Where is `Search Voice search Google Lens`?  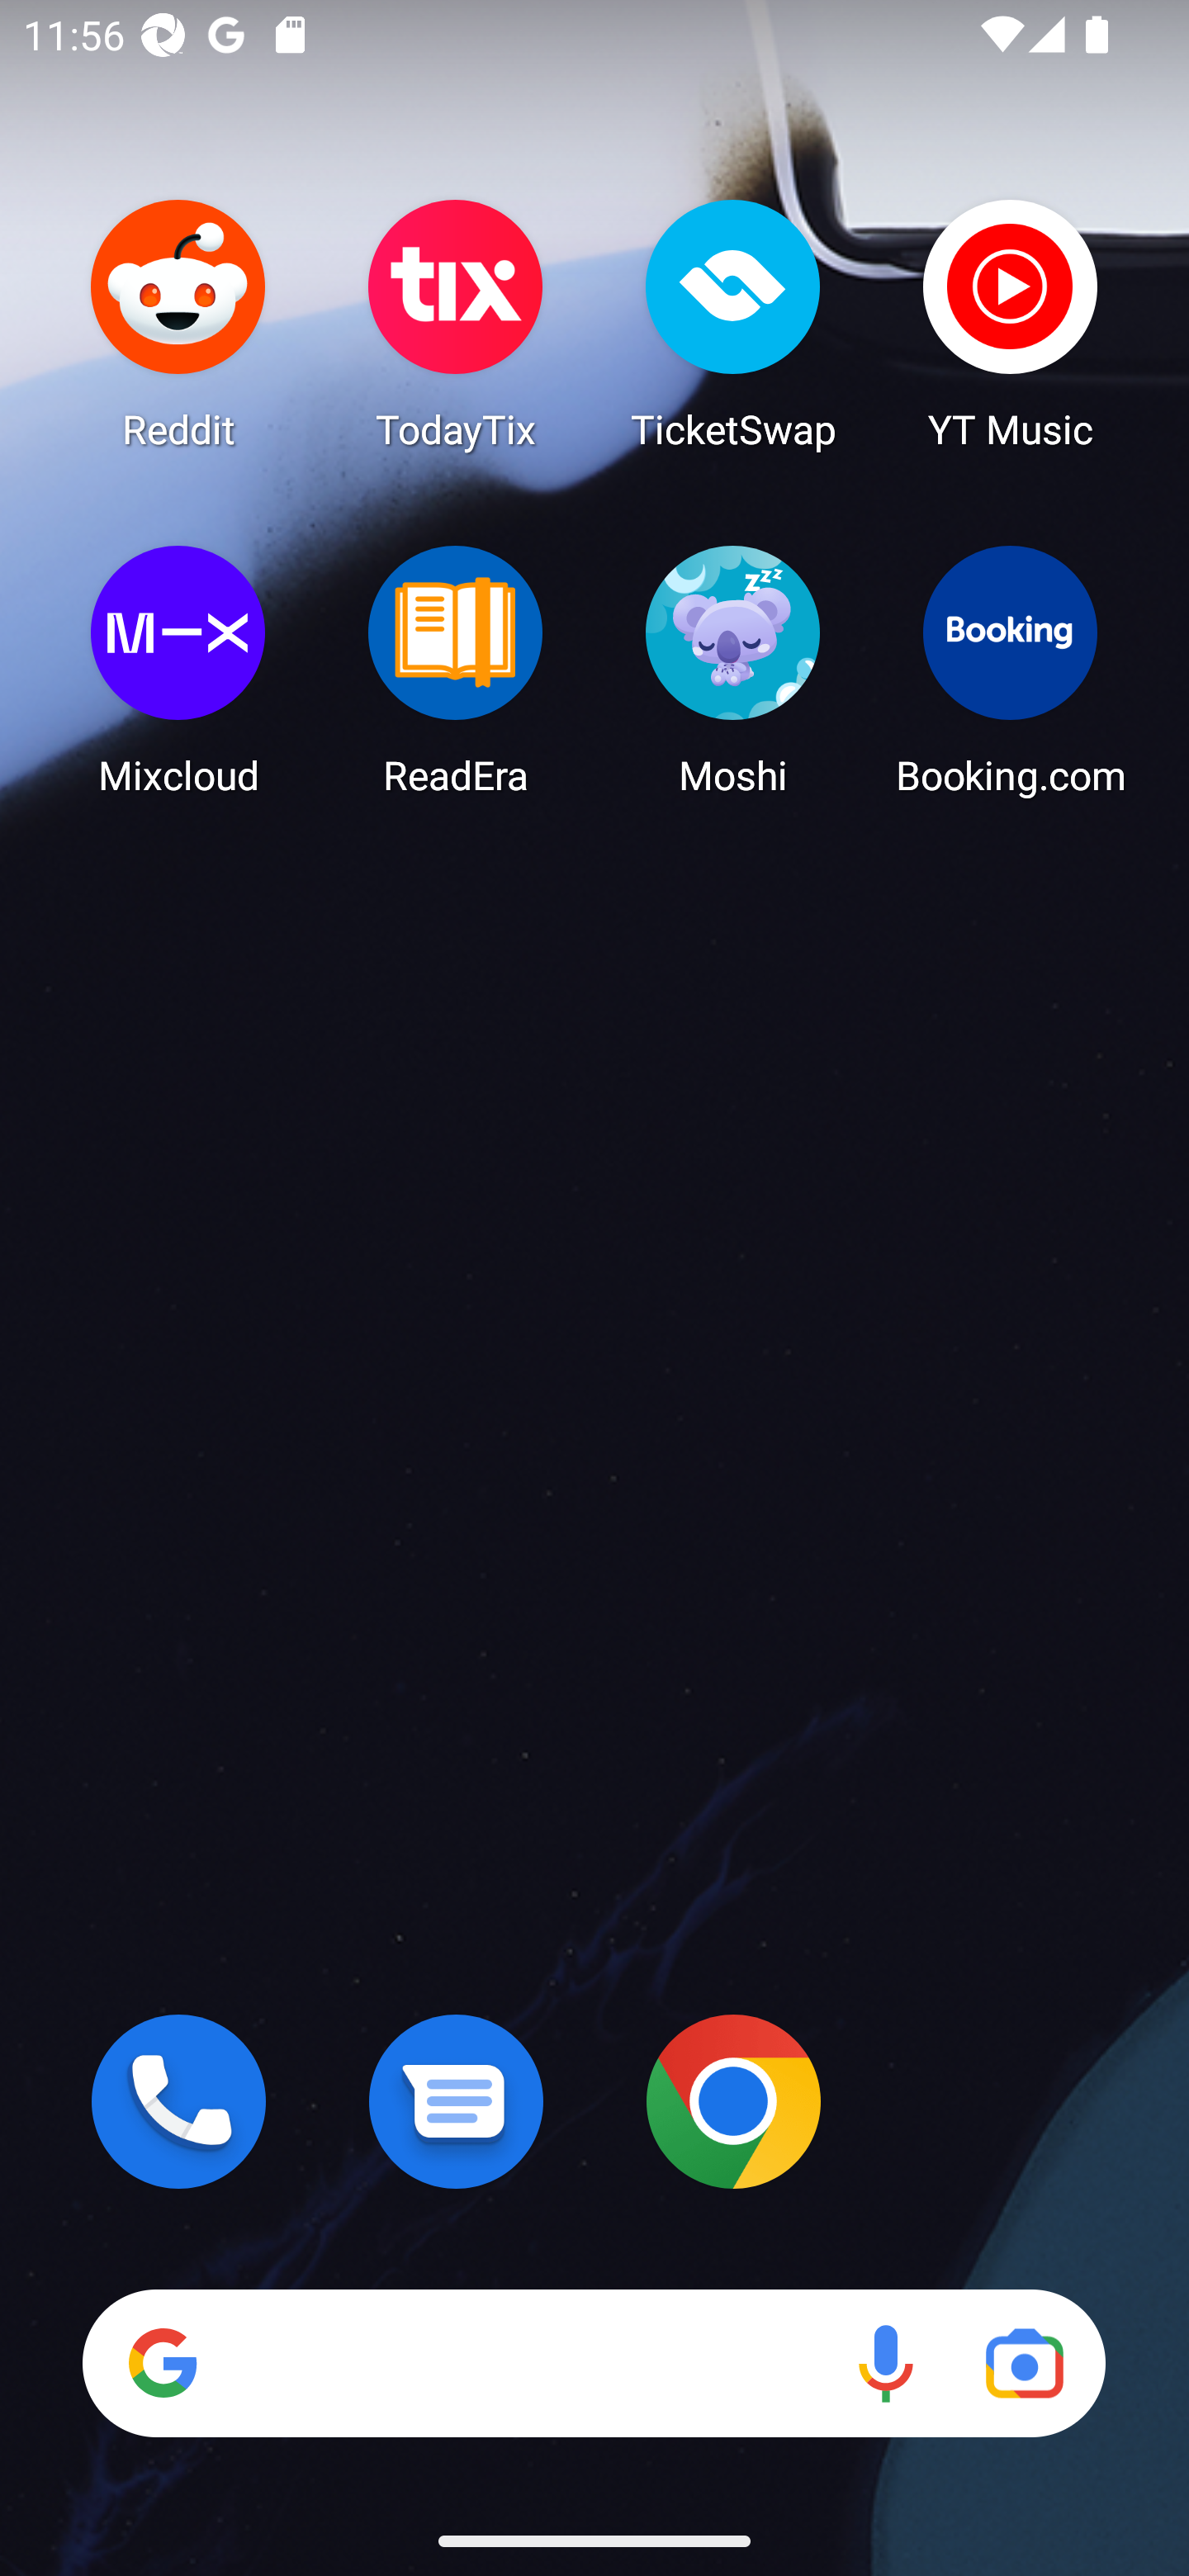
Search Voice search Google Lens is located at coordinates (594, 2363).